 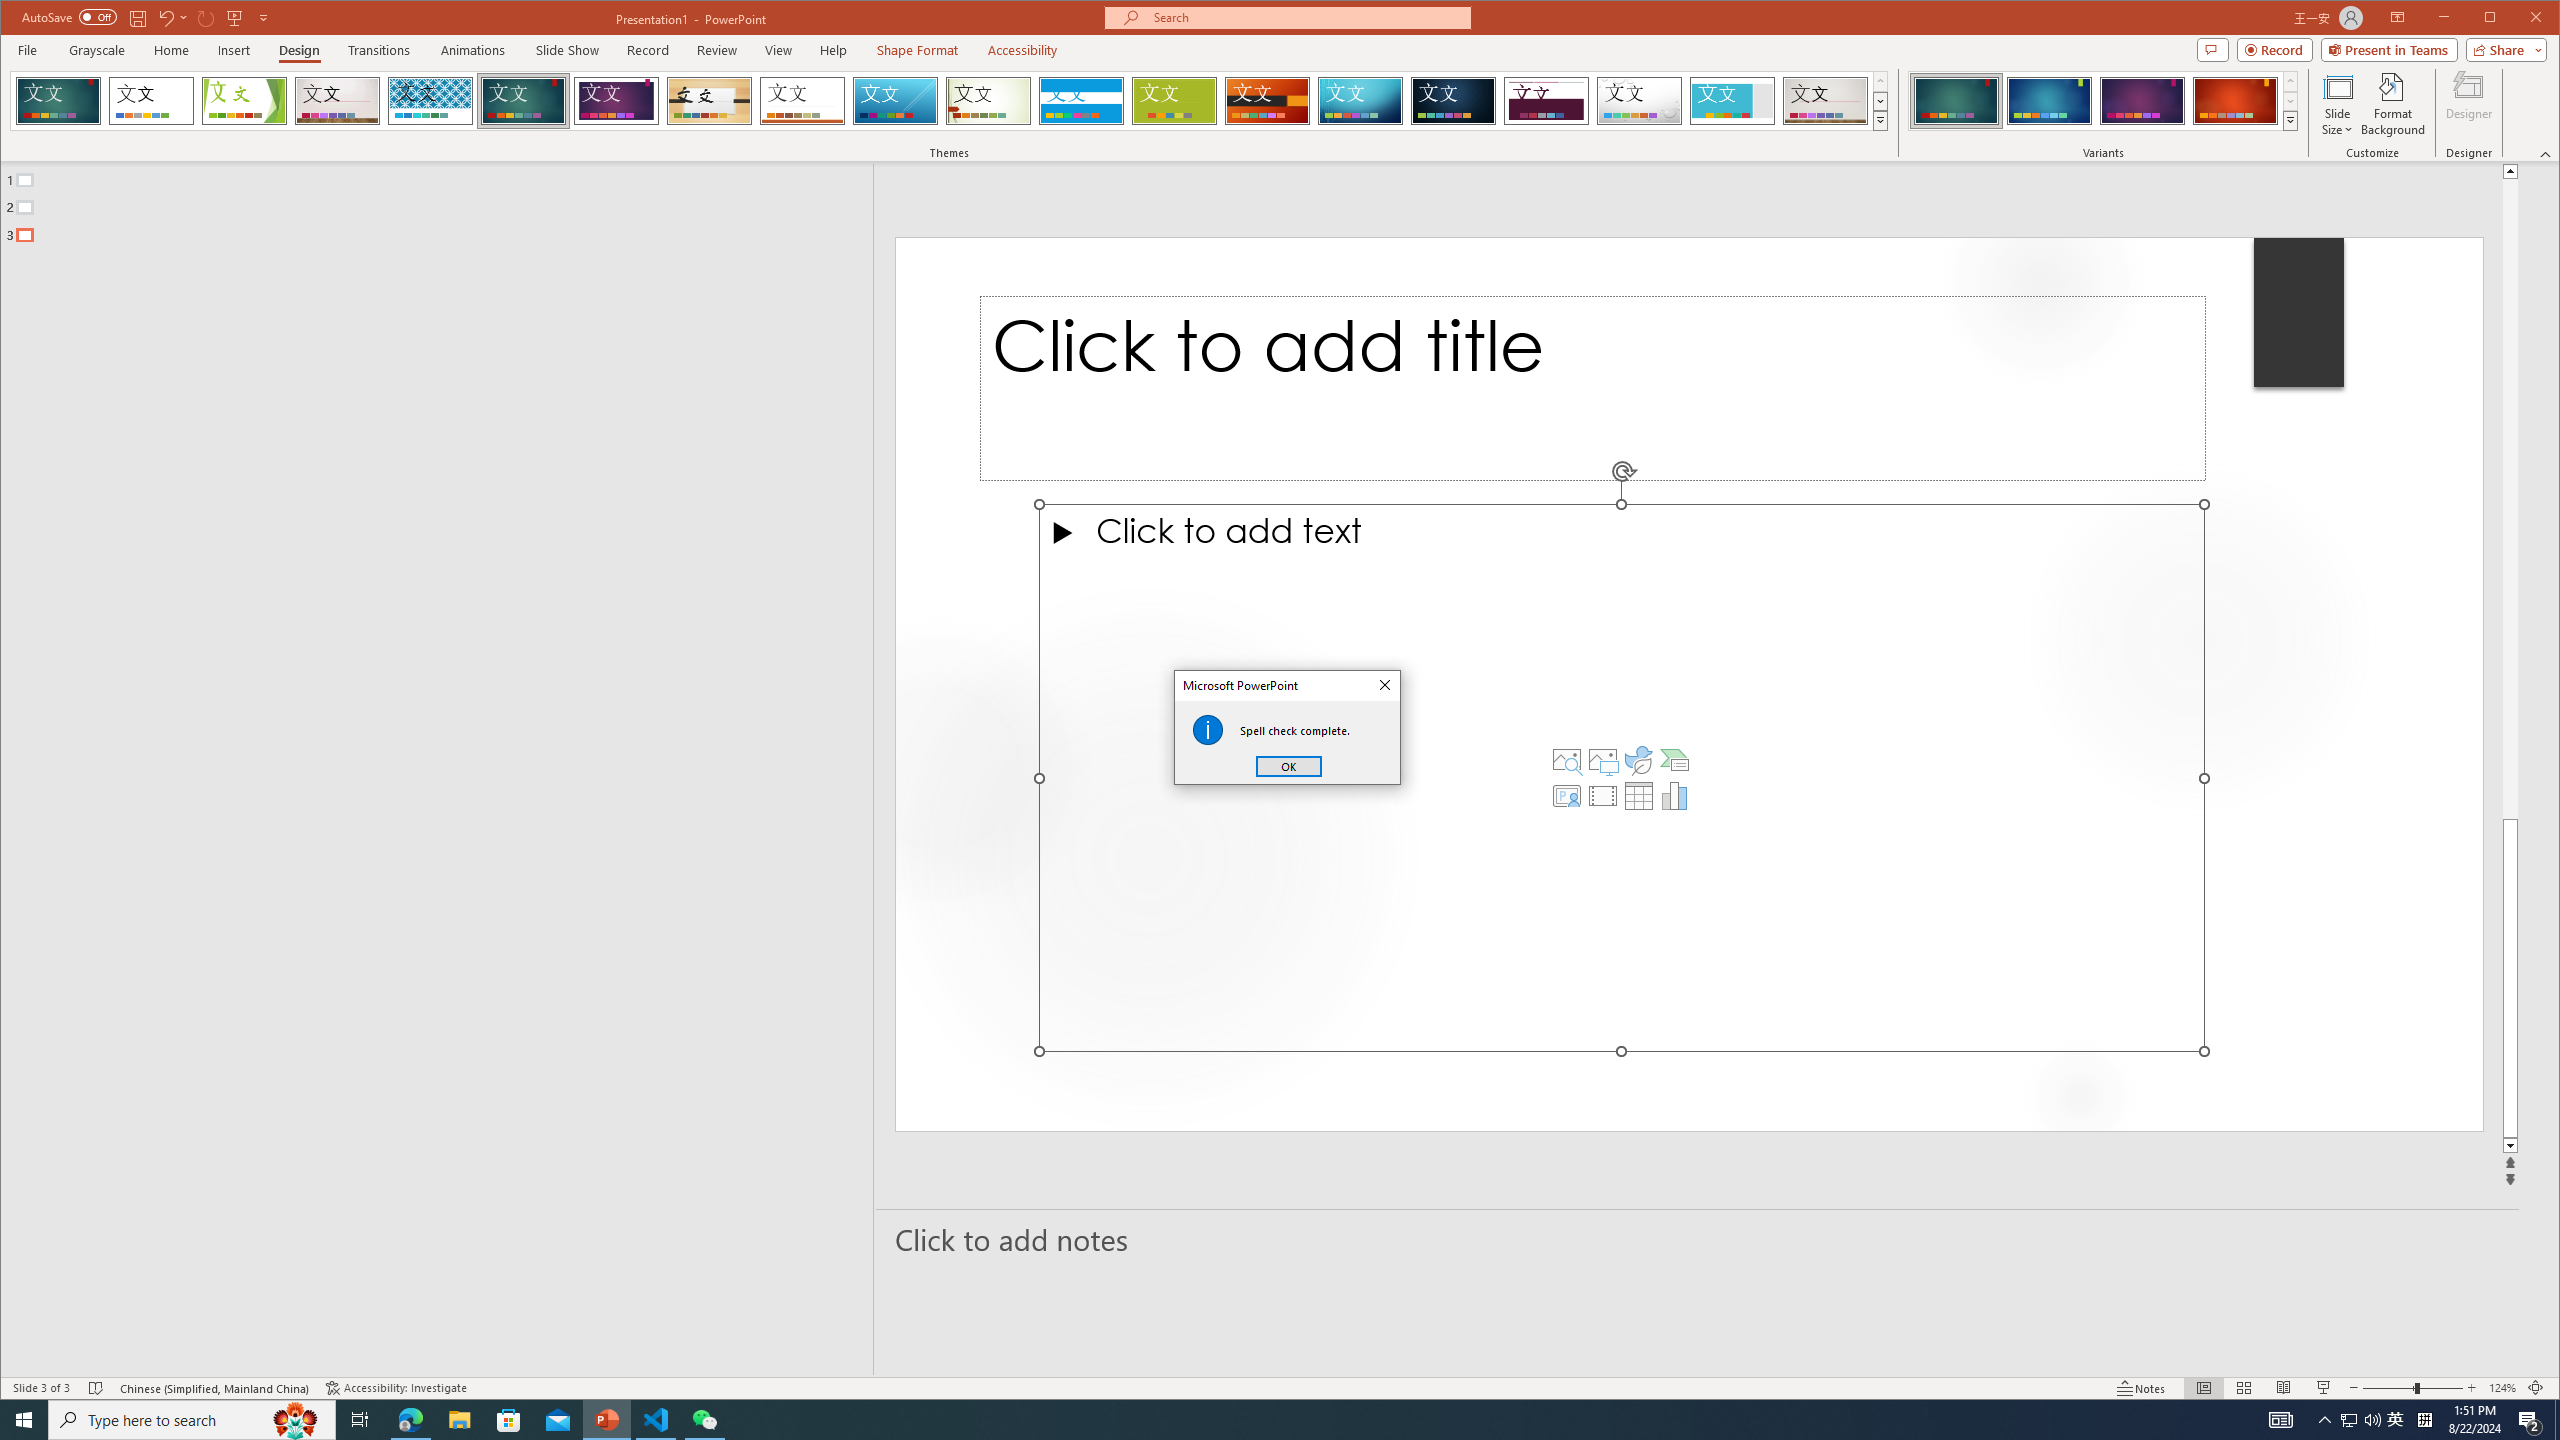 What do you see at coordinates (1675, 760) in the screenshot?
I see `Insert a SmartArt Graphic` at bounding box center [1675, 760].